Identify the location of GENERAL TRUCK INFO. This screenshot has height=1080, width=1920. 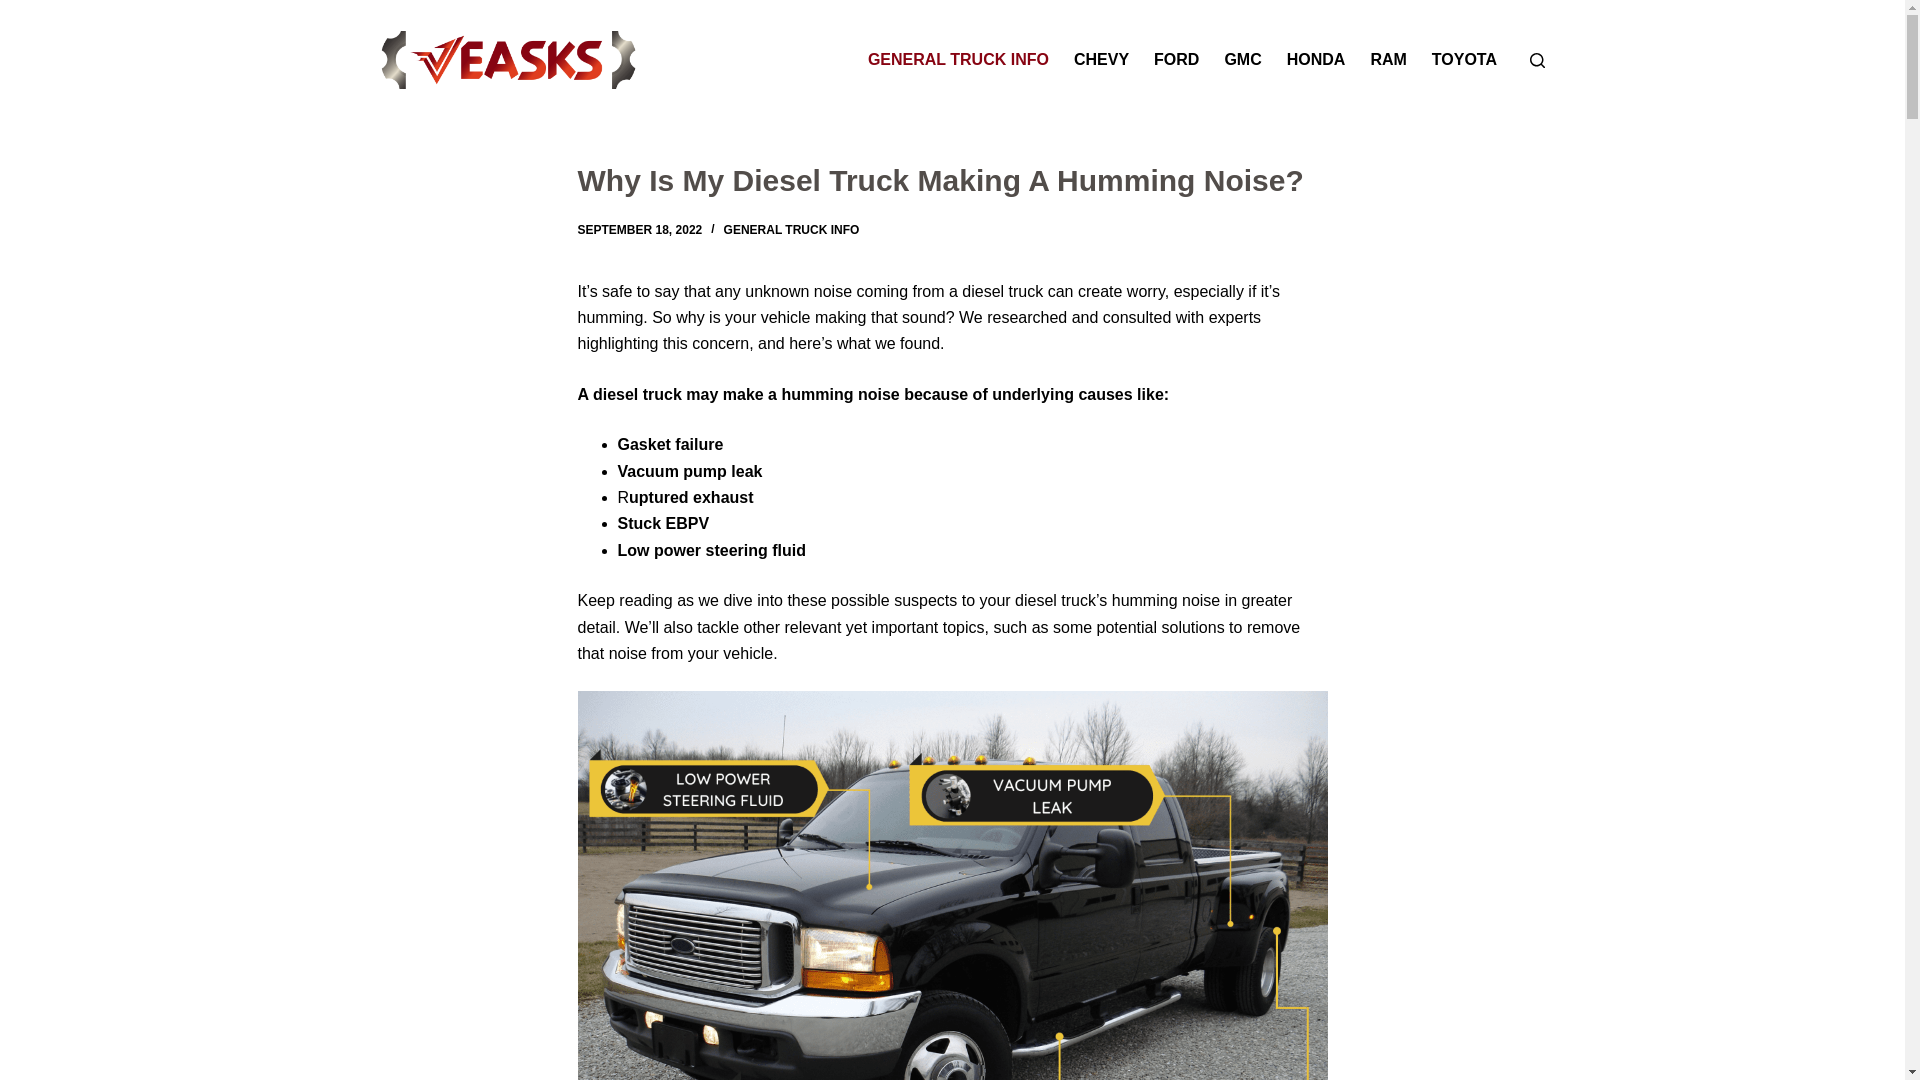
(958, 60).